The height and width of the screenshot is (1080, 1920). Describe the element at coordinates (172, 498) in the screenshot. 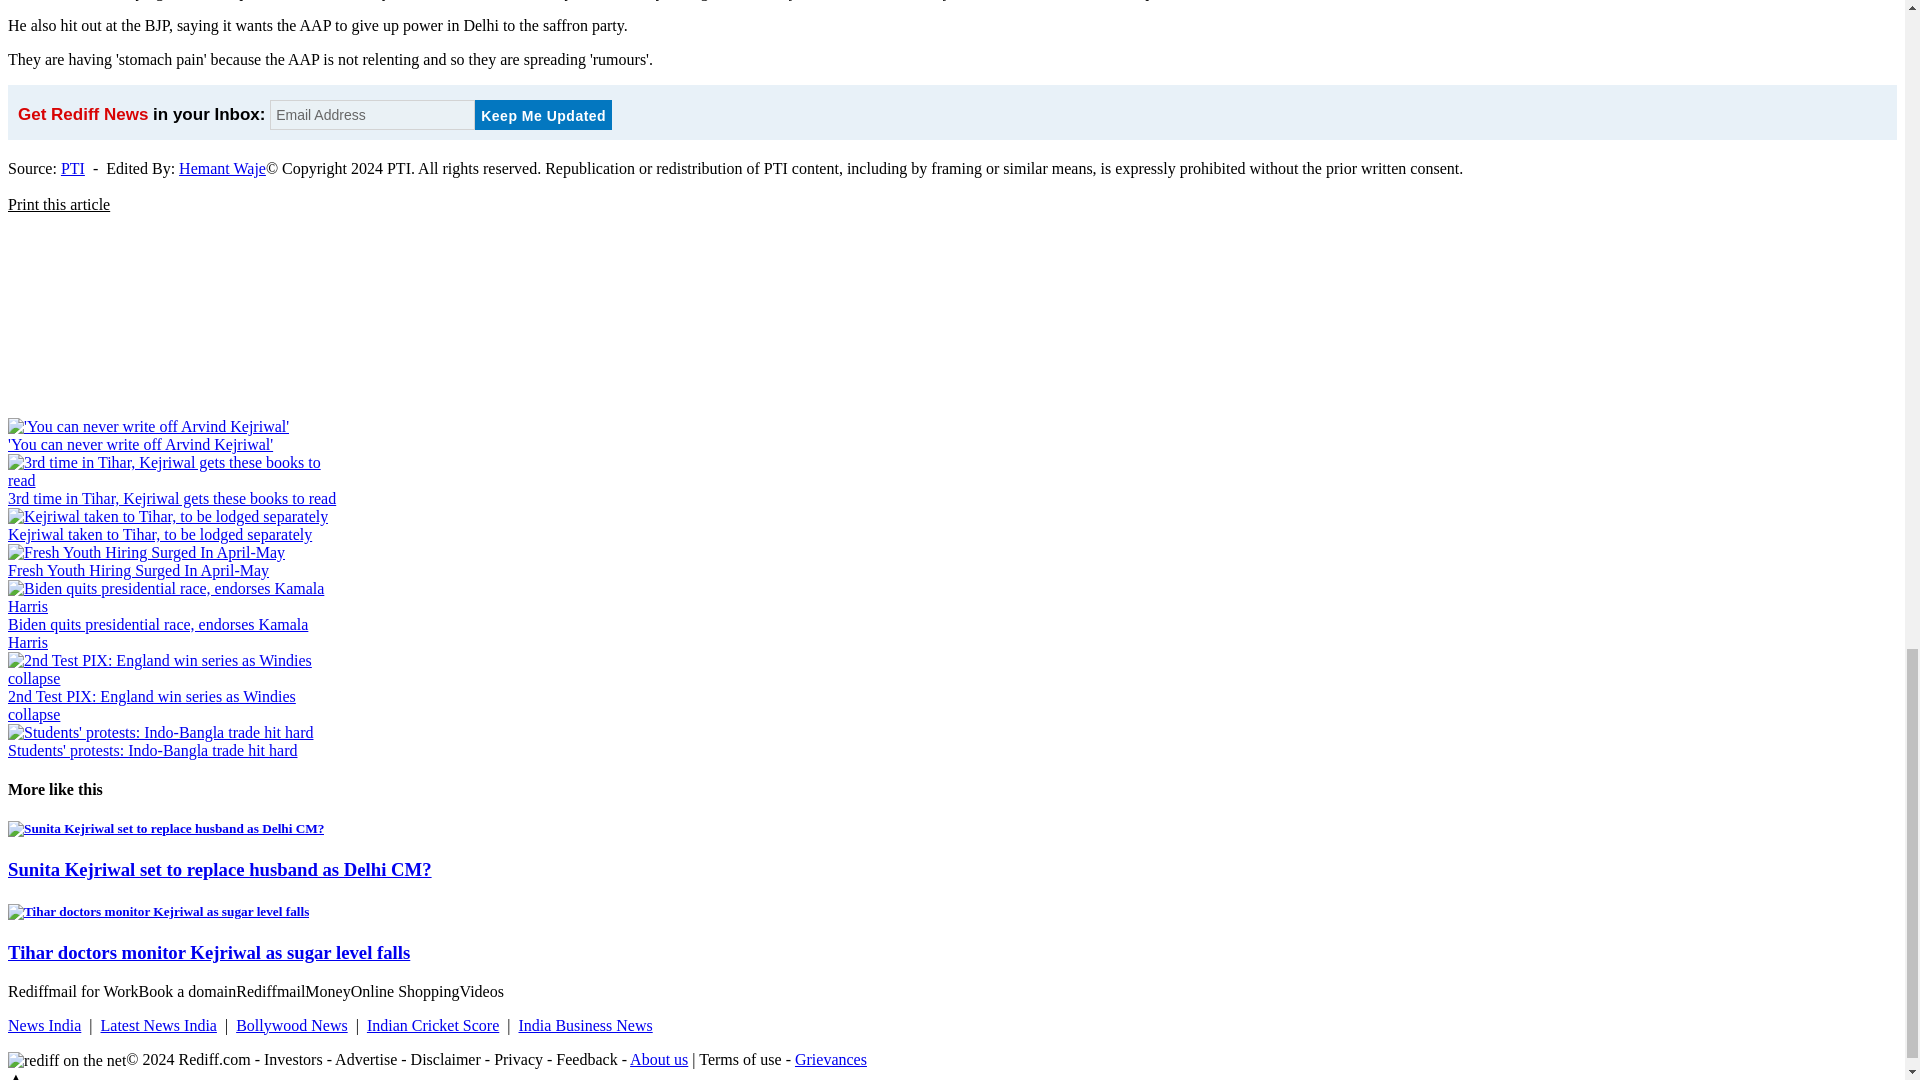

I see `3rd time in Tihar, Kejriwal gets these books to read` at that location.